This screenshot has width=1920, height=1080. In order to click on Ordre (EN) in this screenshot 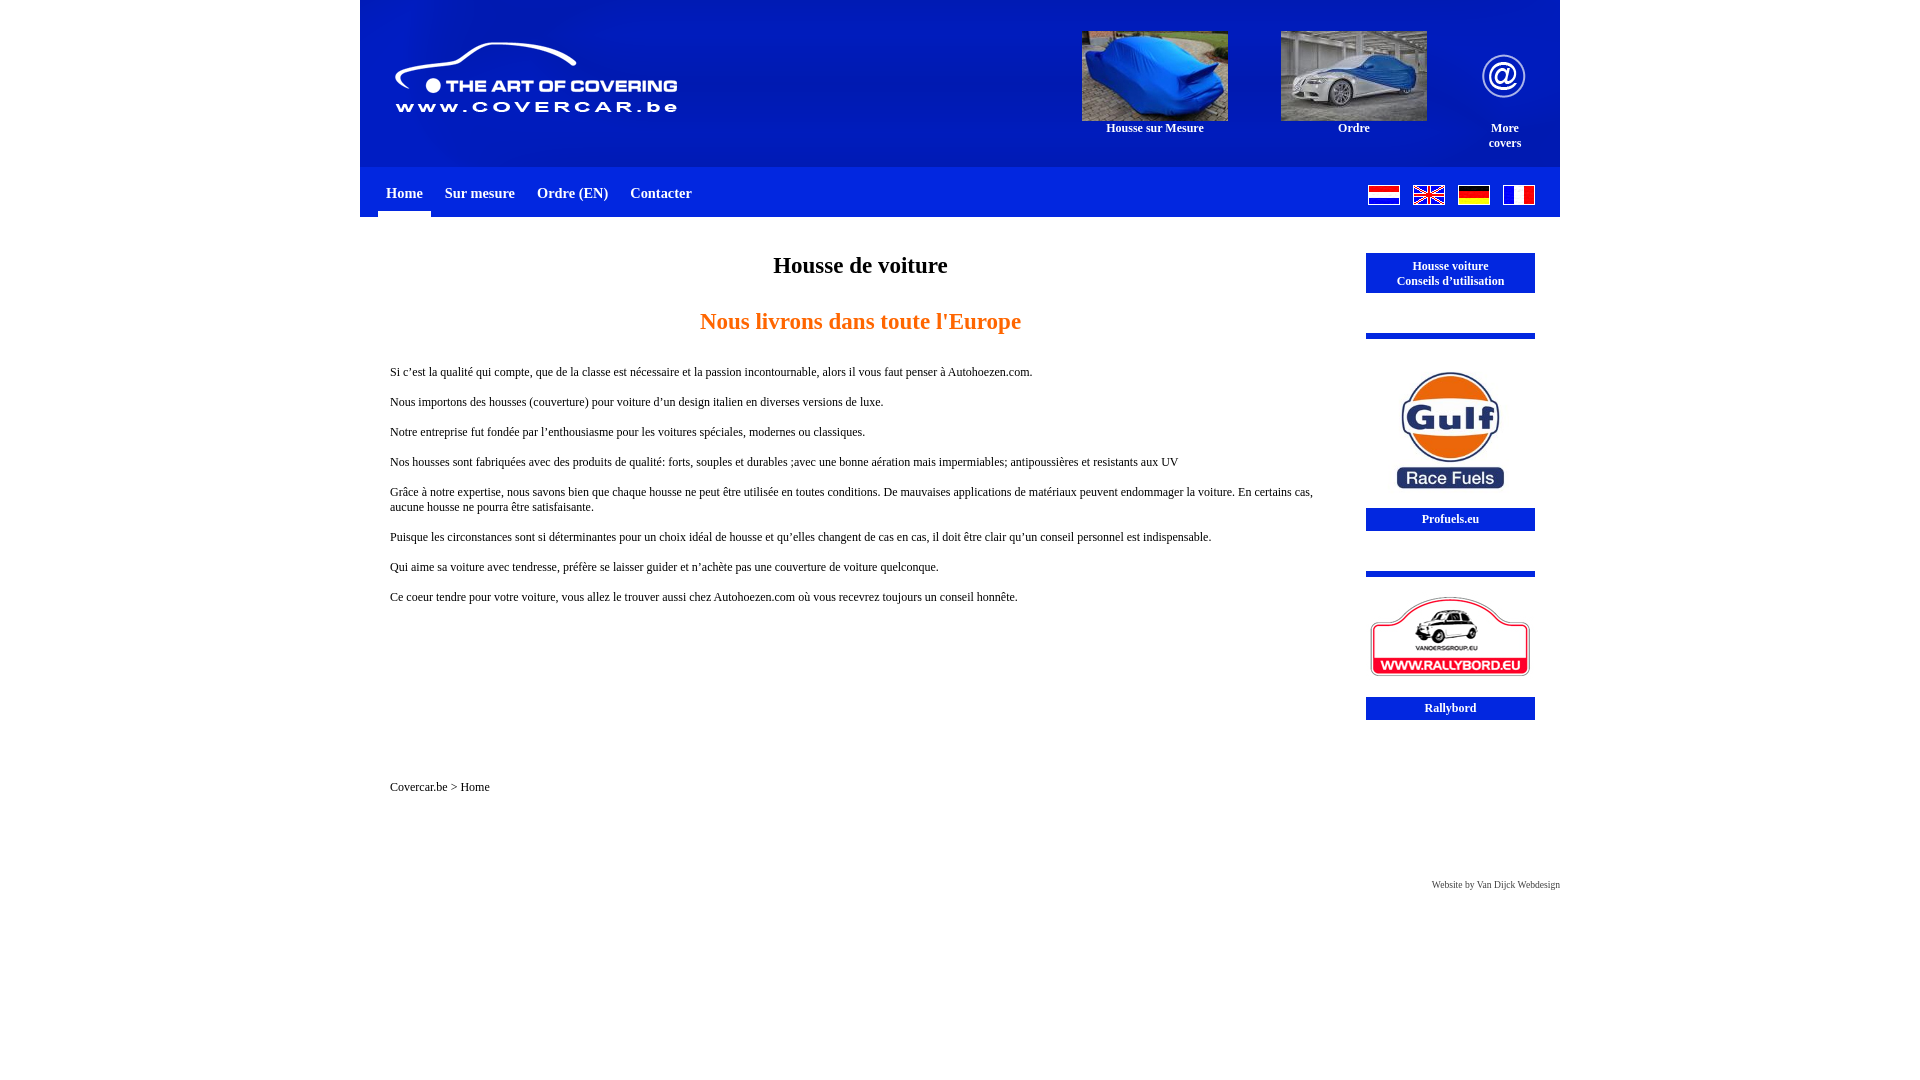, I will do `click(572, 192)`.